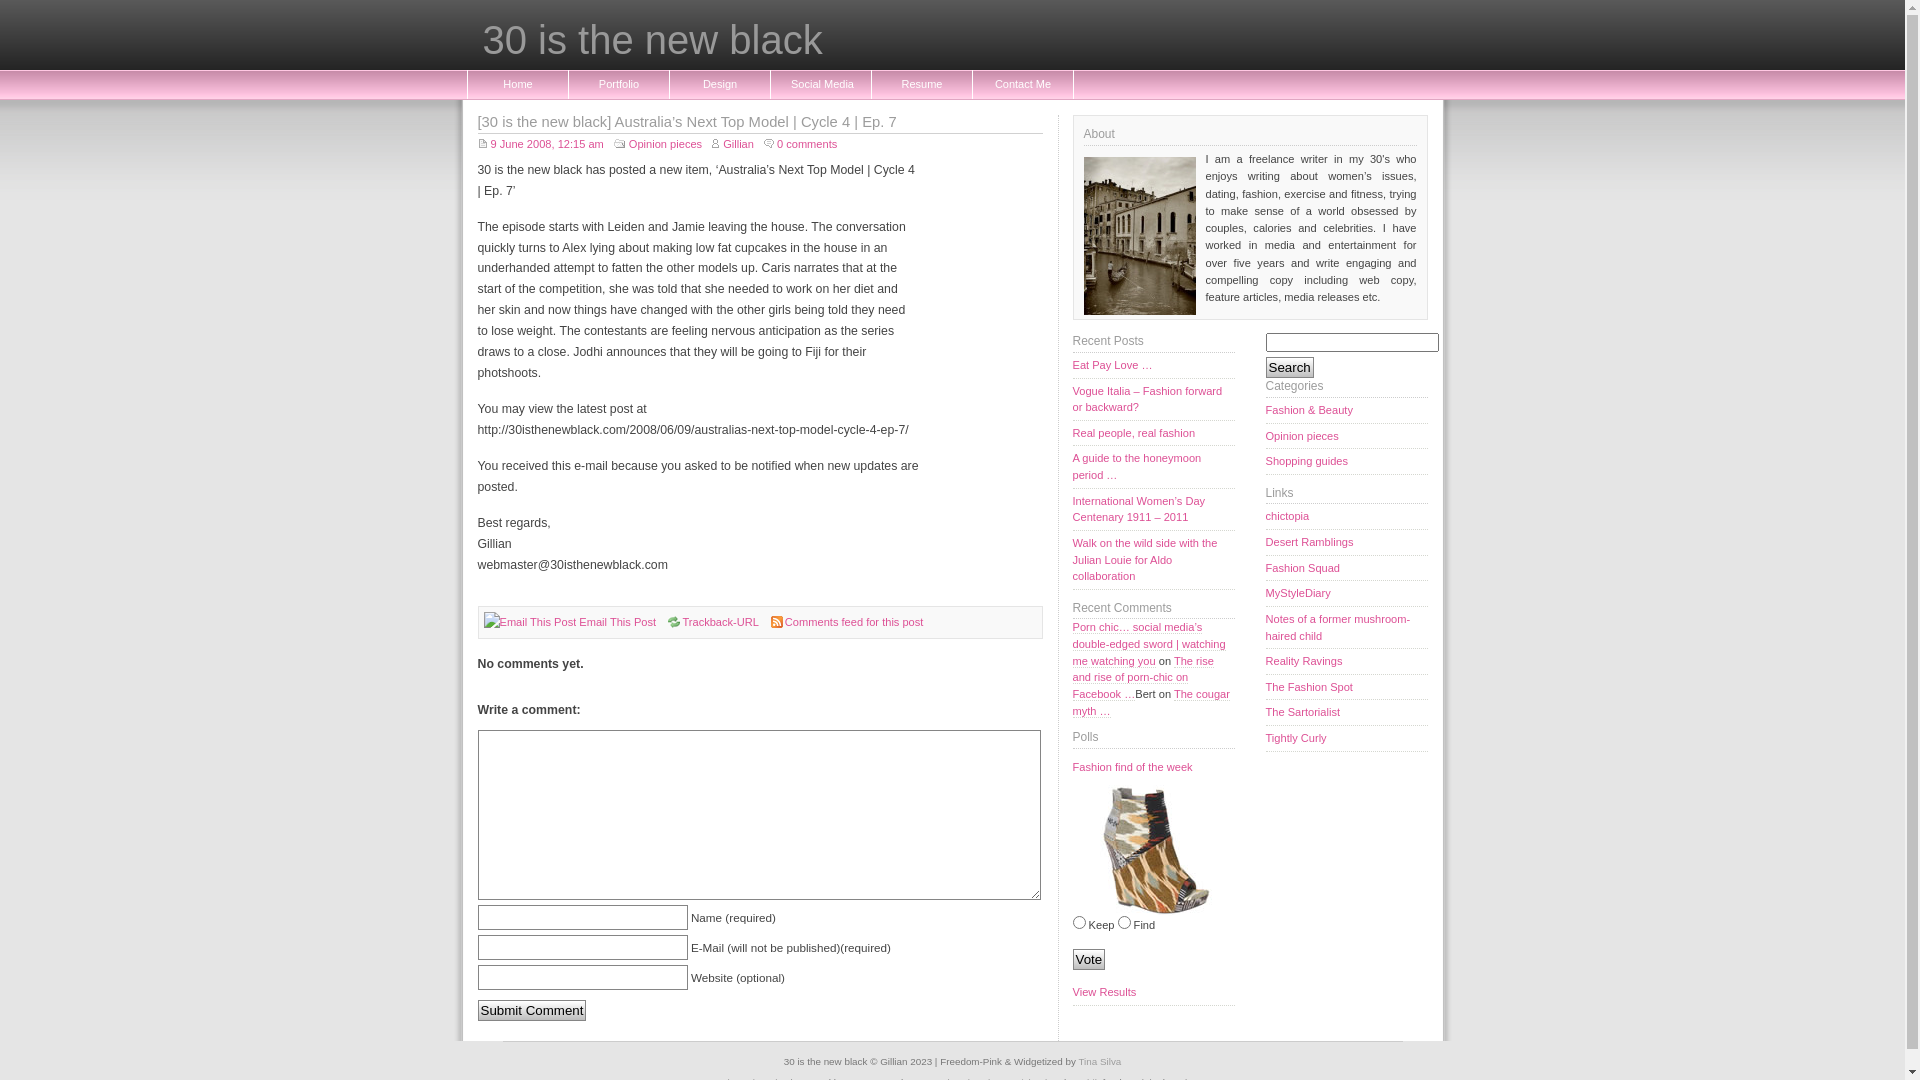 This screenshot has width=1920, height=1080. What do you see at coordinates (1153, 993) in the screenshot?
I see `View Results` at bounding box center [1153, 993].